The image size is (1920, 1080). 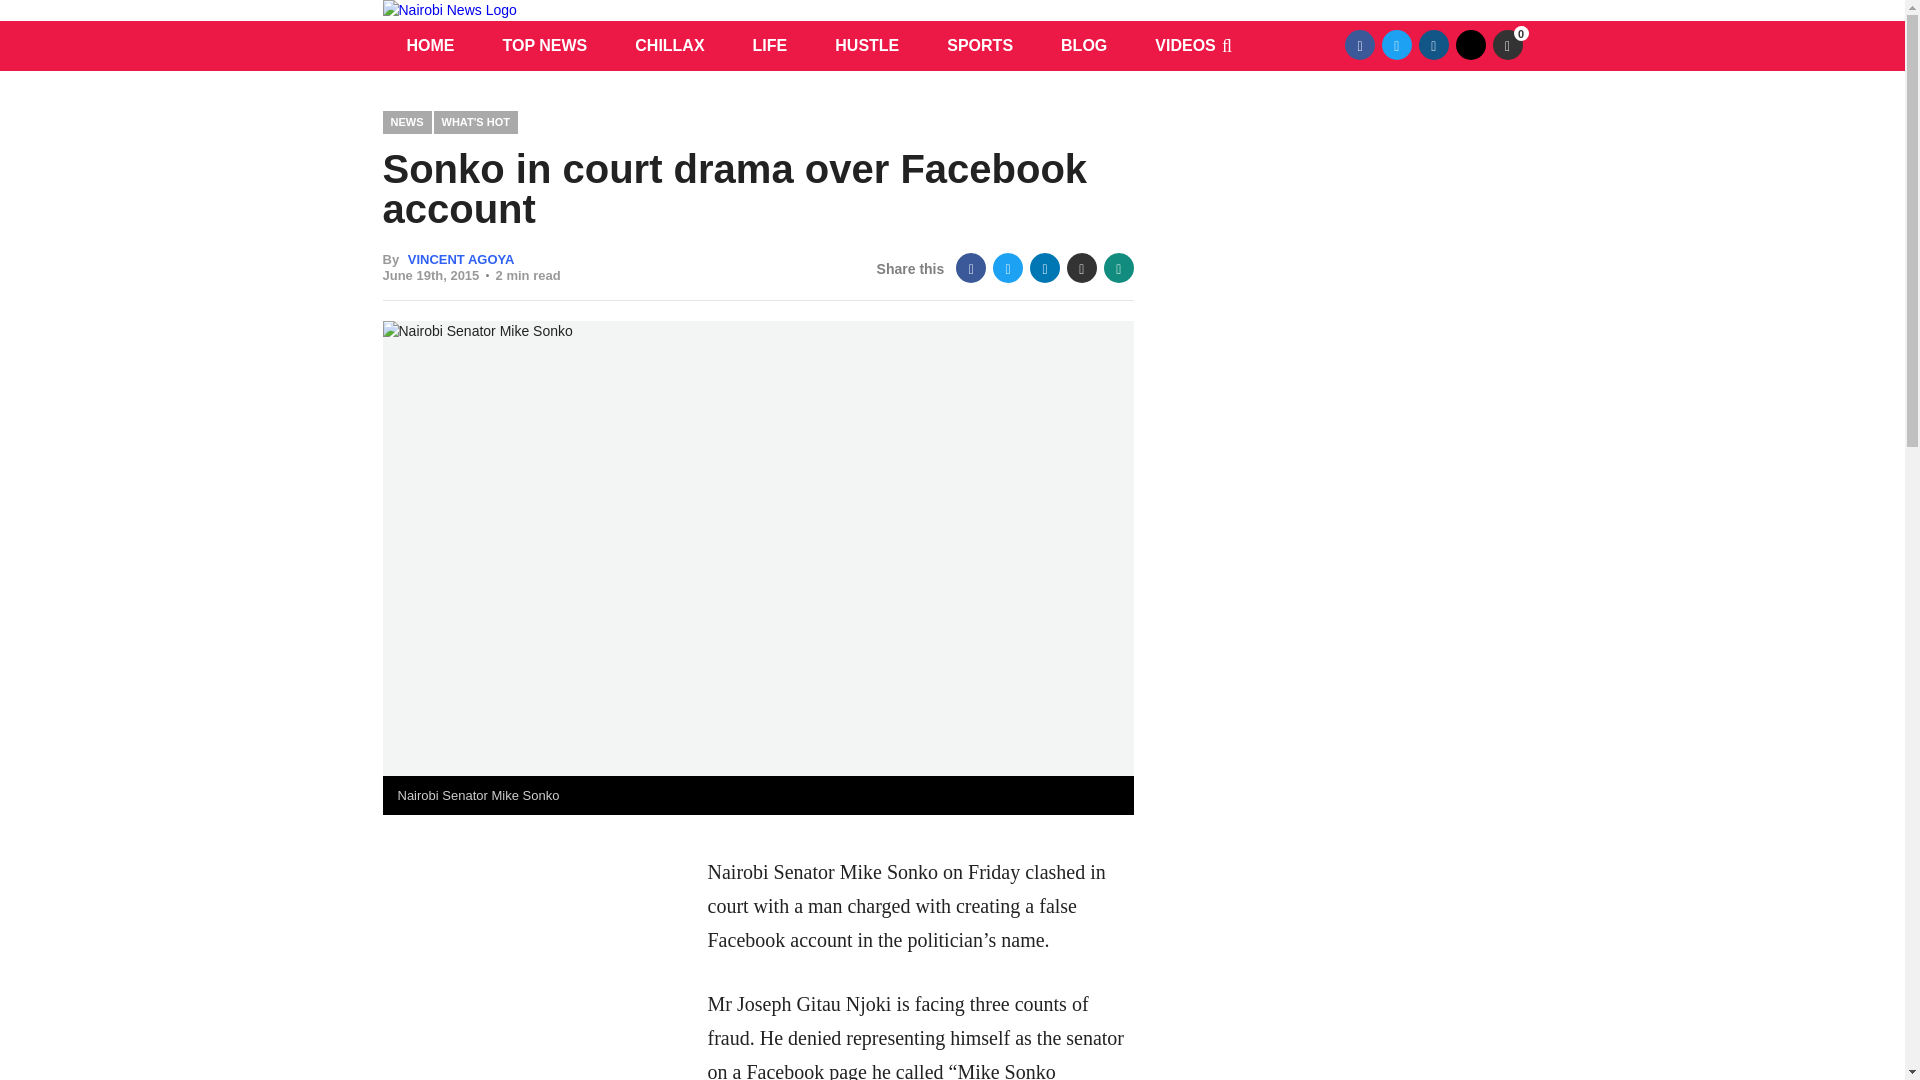 I want to click on CHILLAX, so click(x=668, y=46).